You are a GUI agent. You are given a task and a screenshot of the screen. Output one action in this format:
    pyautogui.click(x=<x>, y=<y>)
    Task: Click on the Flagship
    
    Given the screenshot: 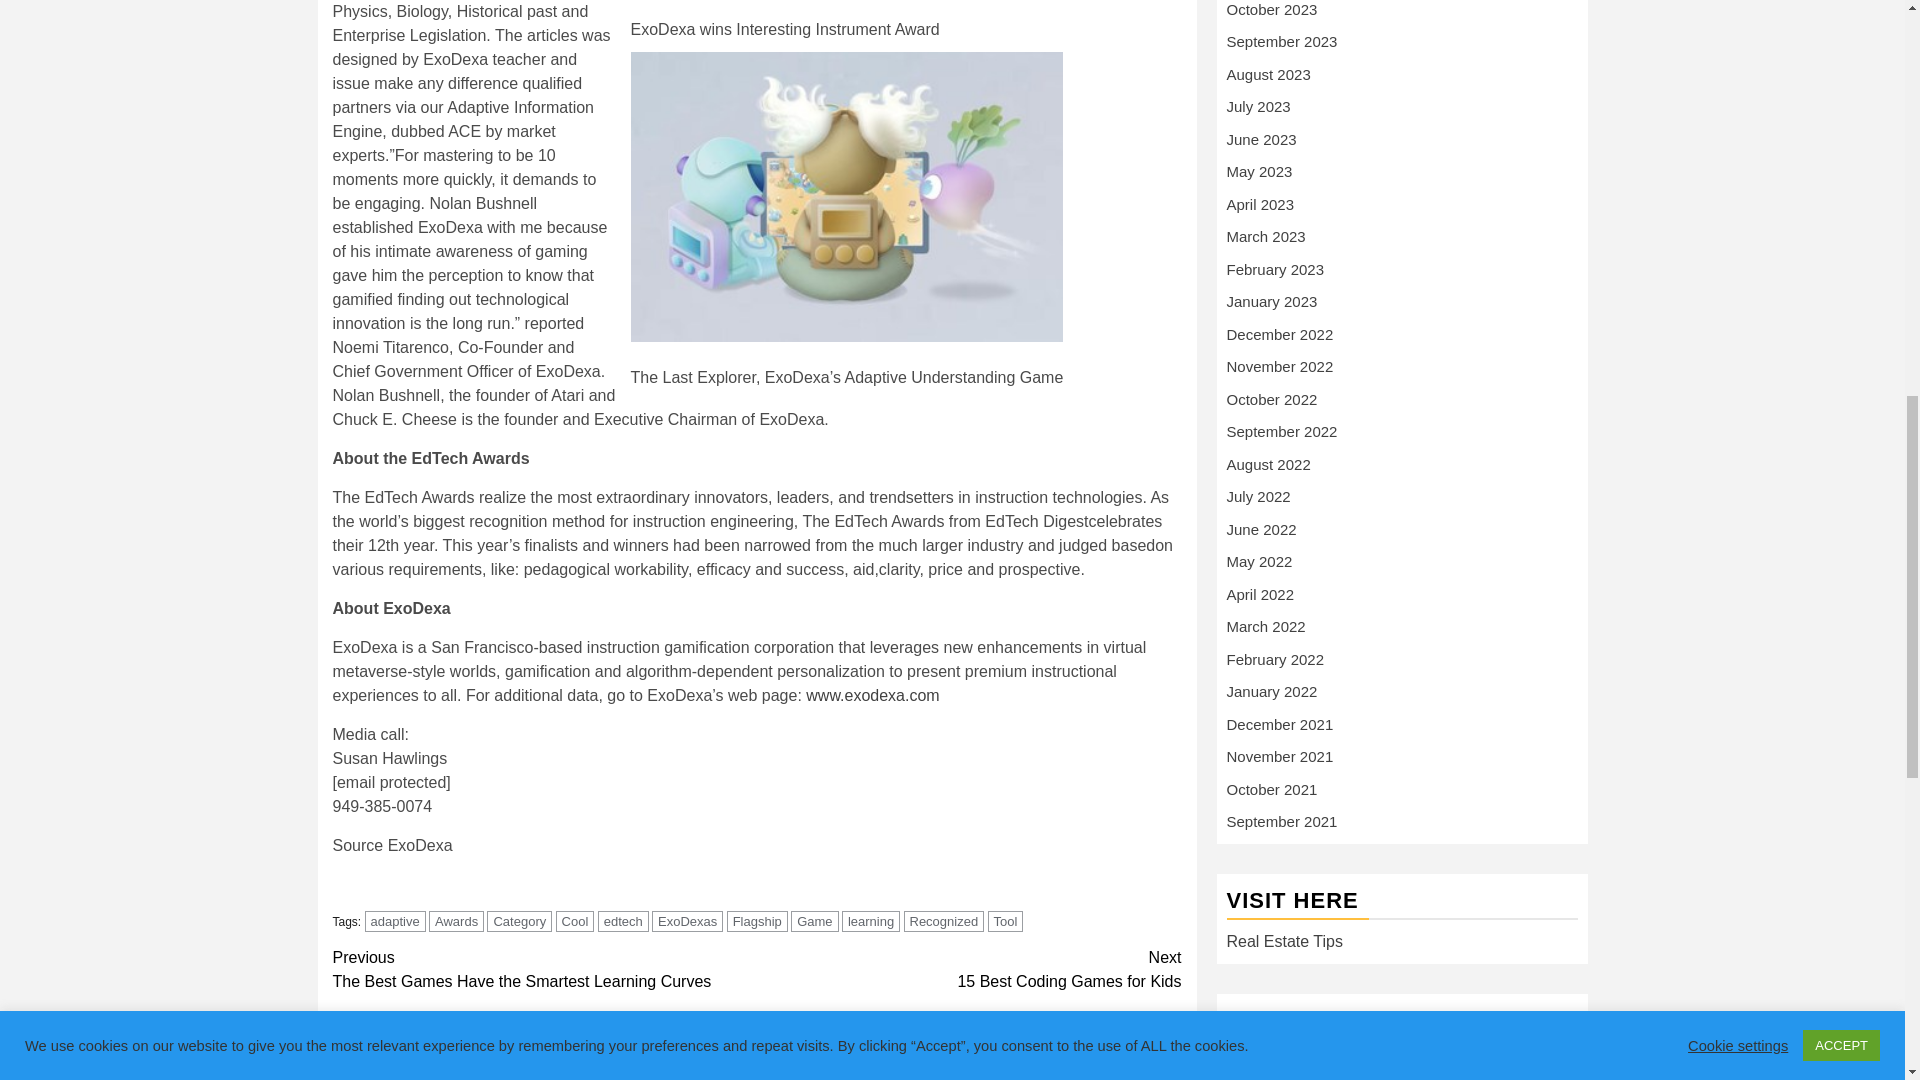 What is the action you would take?
    pyautogui.click(x=757, y=922)
    